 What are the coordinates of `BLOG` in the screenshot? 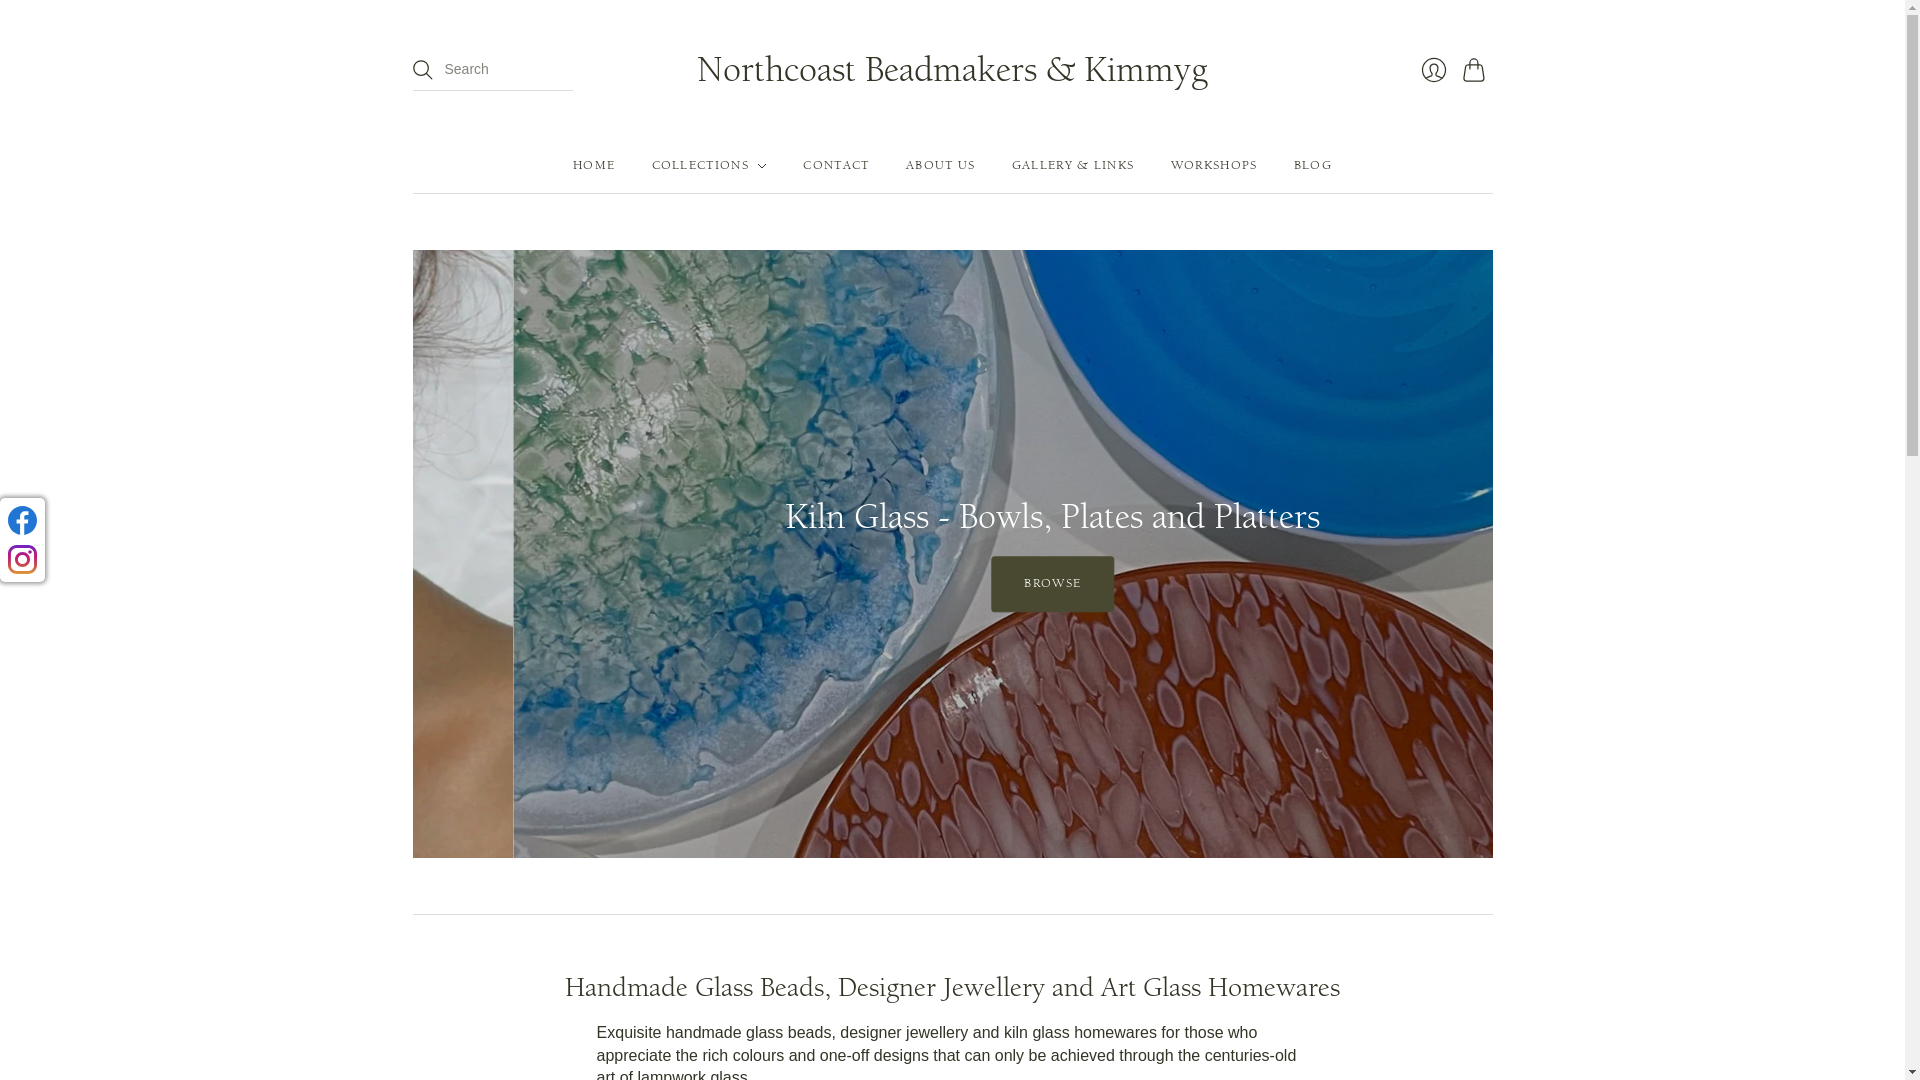 It's located at (1313, 166).